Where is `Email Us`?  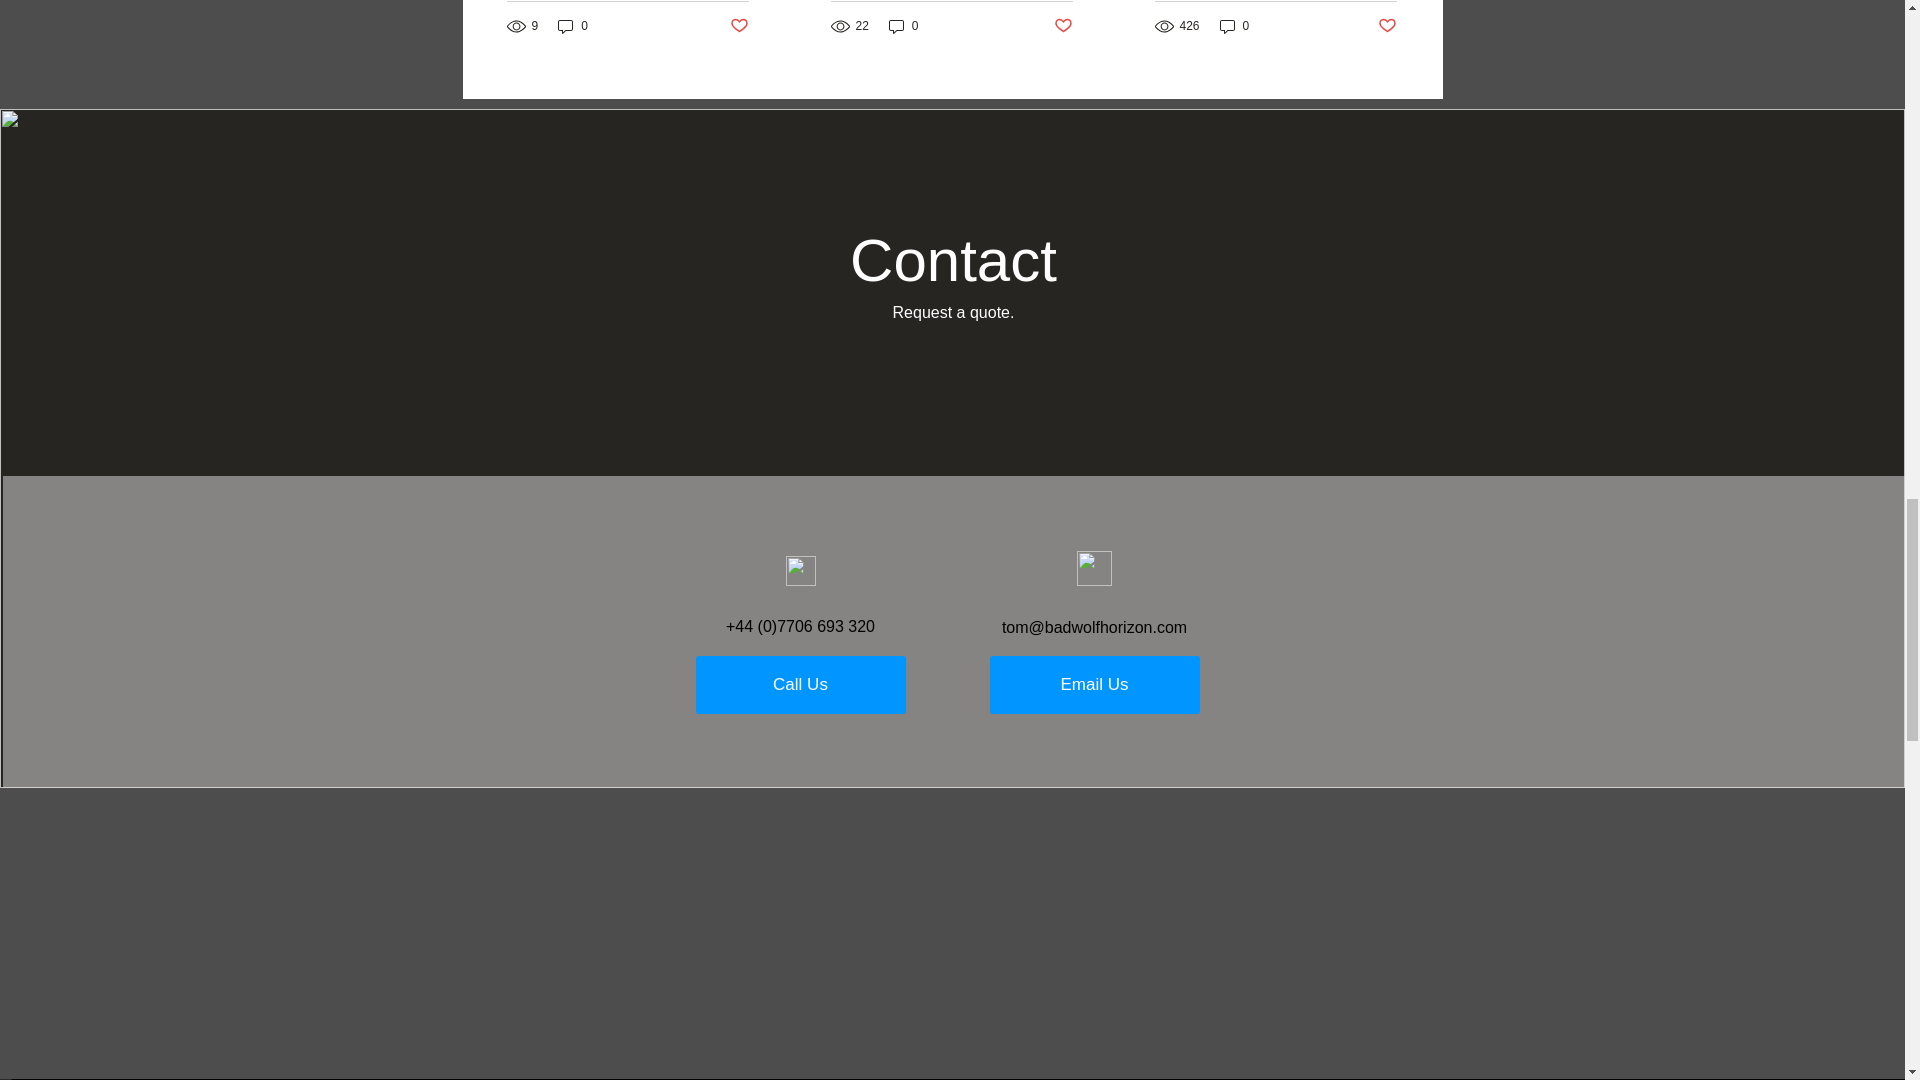 Email Us is located at coordinates (1095, 684).